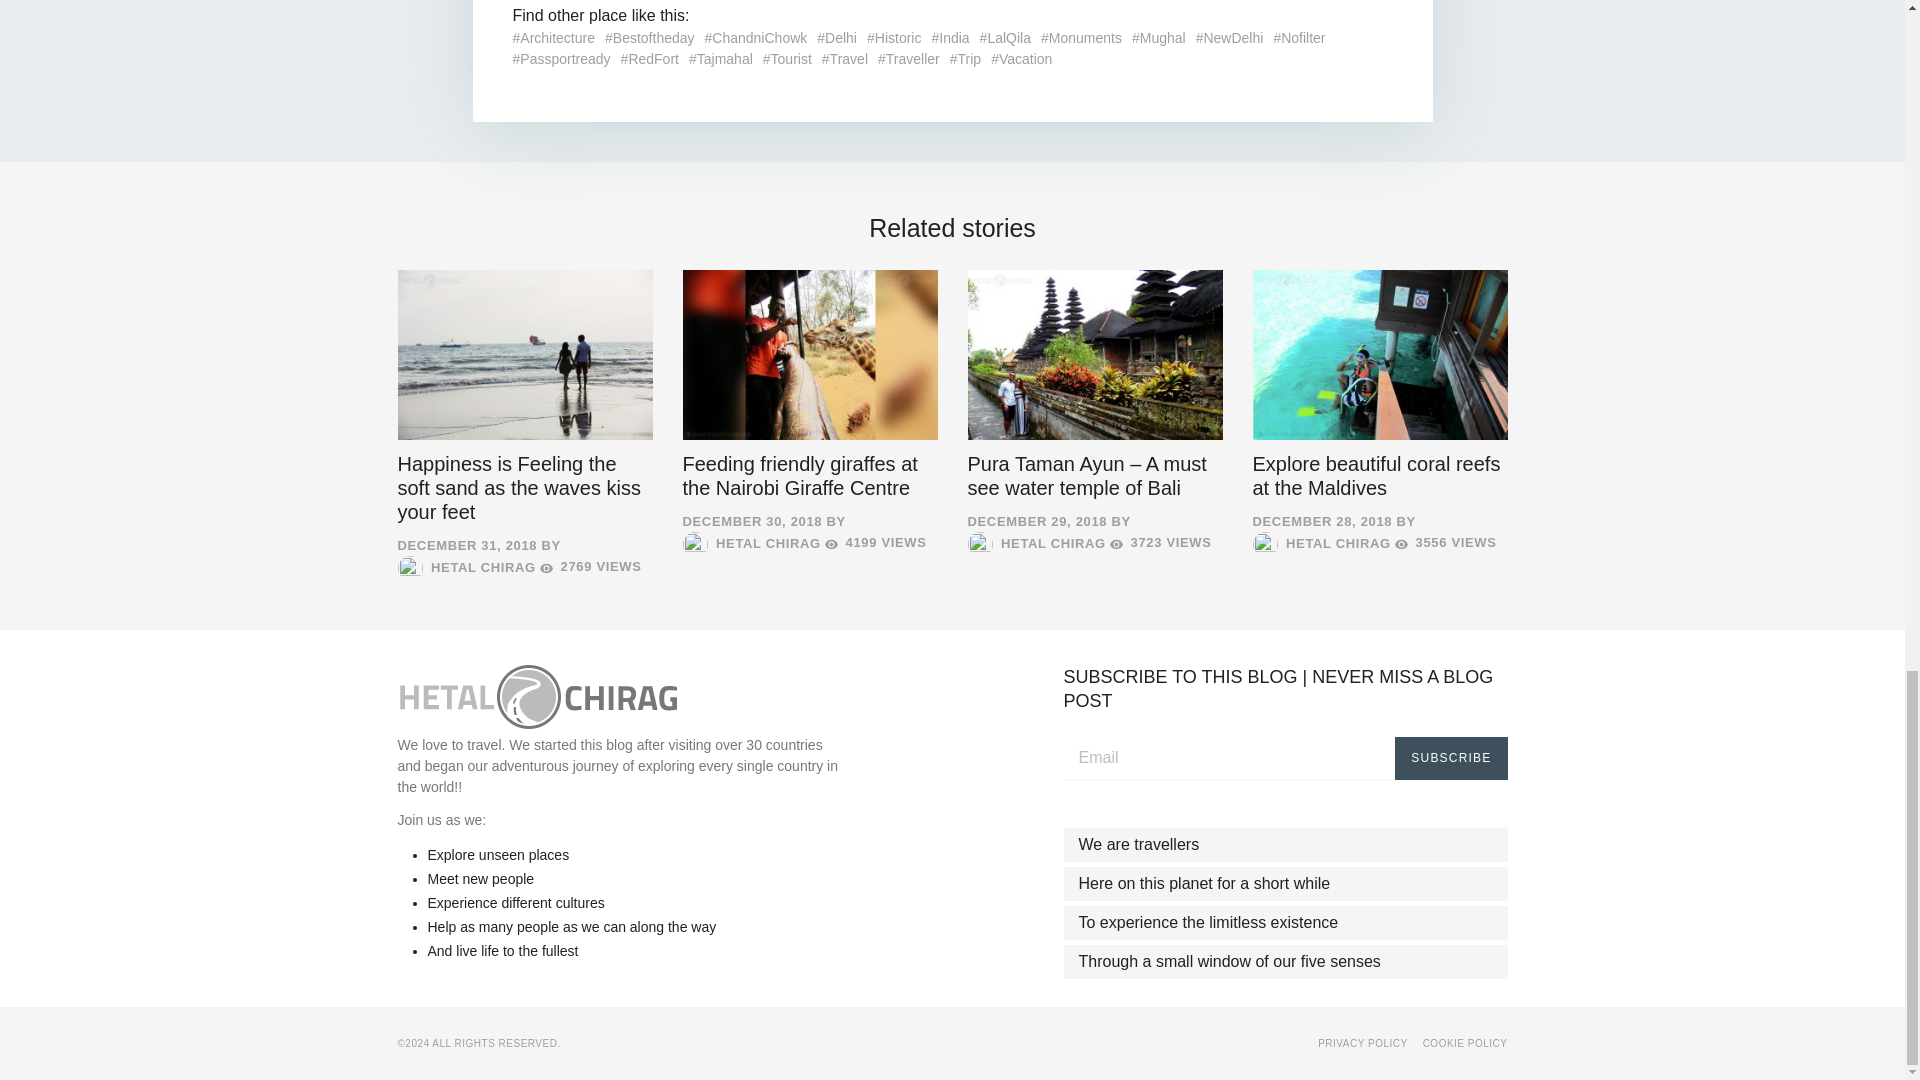 This screenshot has height=1080, width=1920. I want to click on Bestoftheday, so click(650, 38).